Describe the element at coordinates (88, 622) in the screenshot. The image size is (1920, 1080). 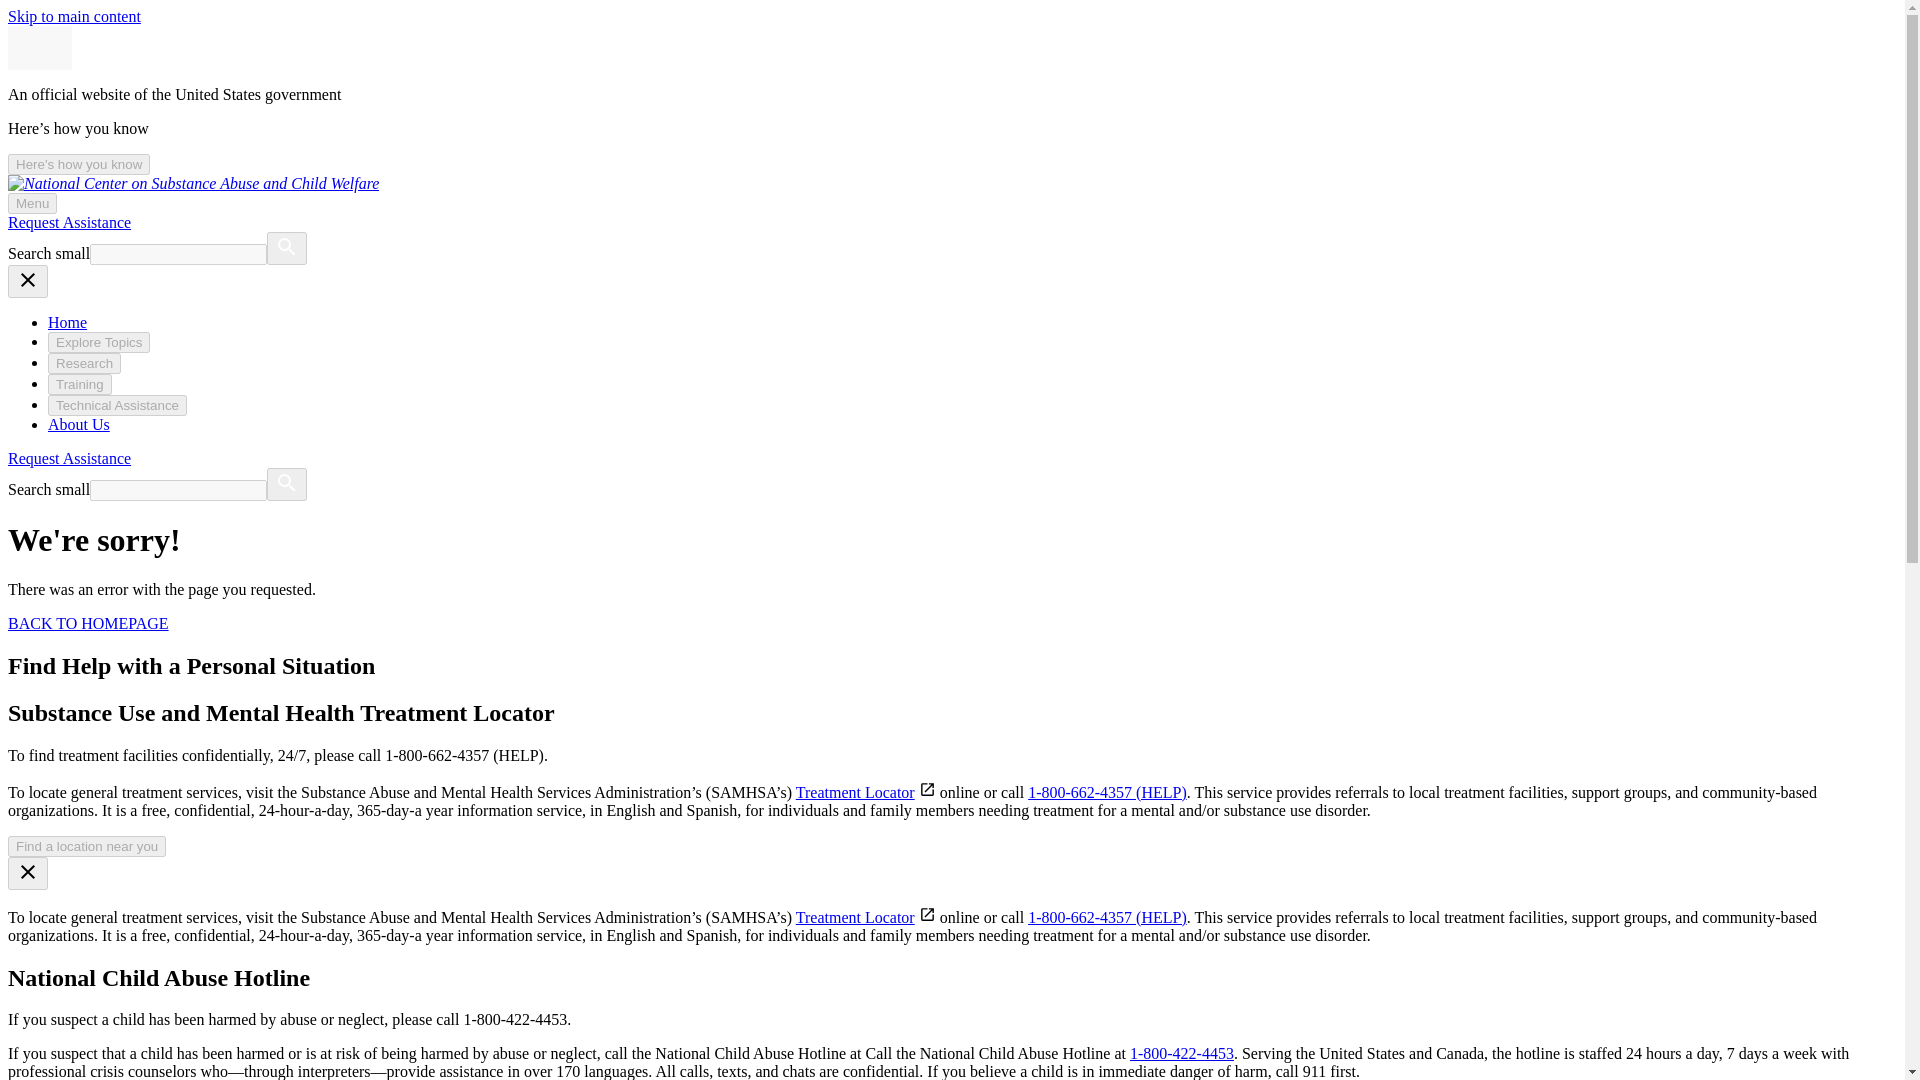
I see `BACK TO HOMEPAGE` at that location.